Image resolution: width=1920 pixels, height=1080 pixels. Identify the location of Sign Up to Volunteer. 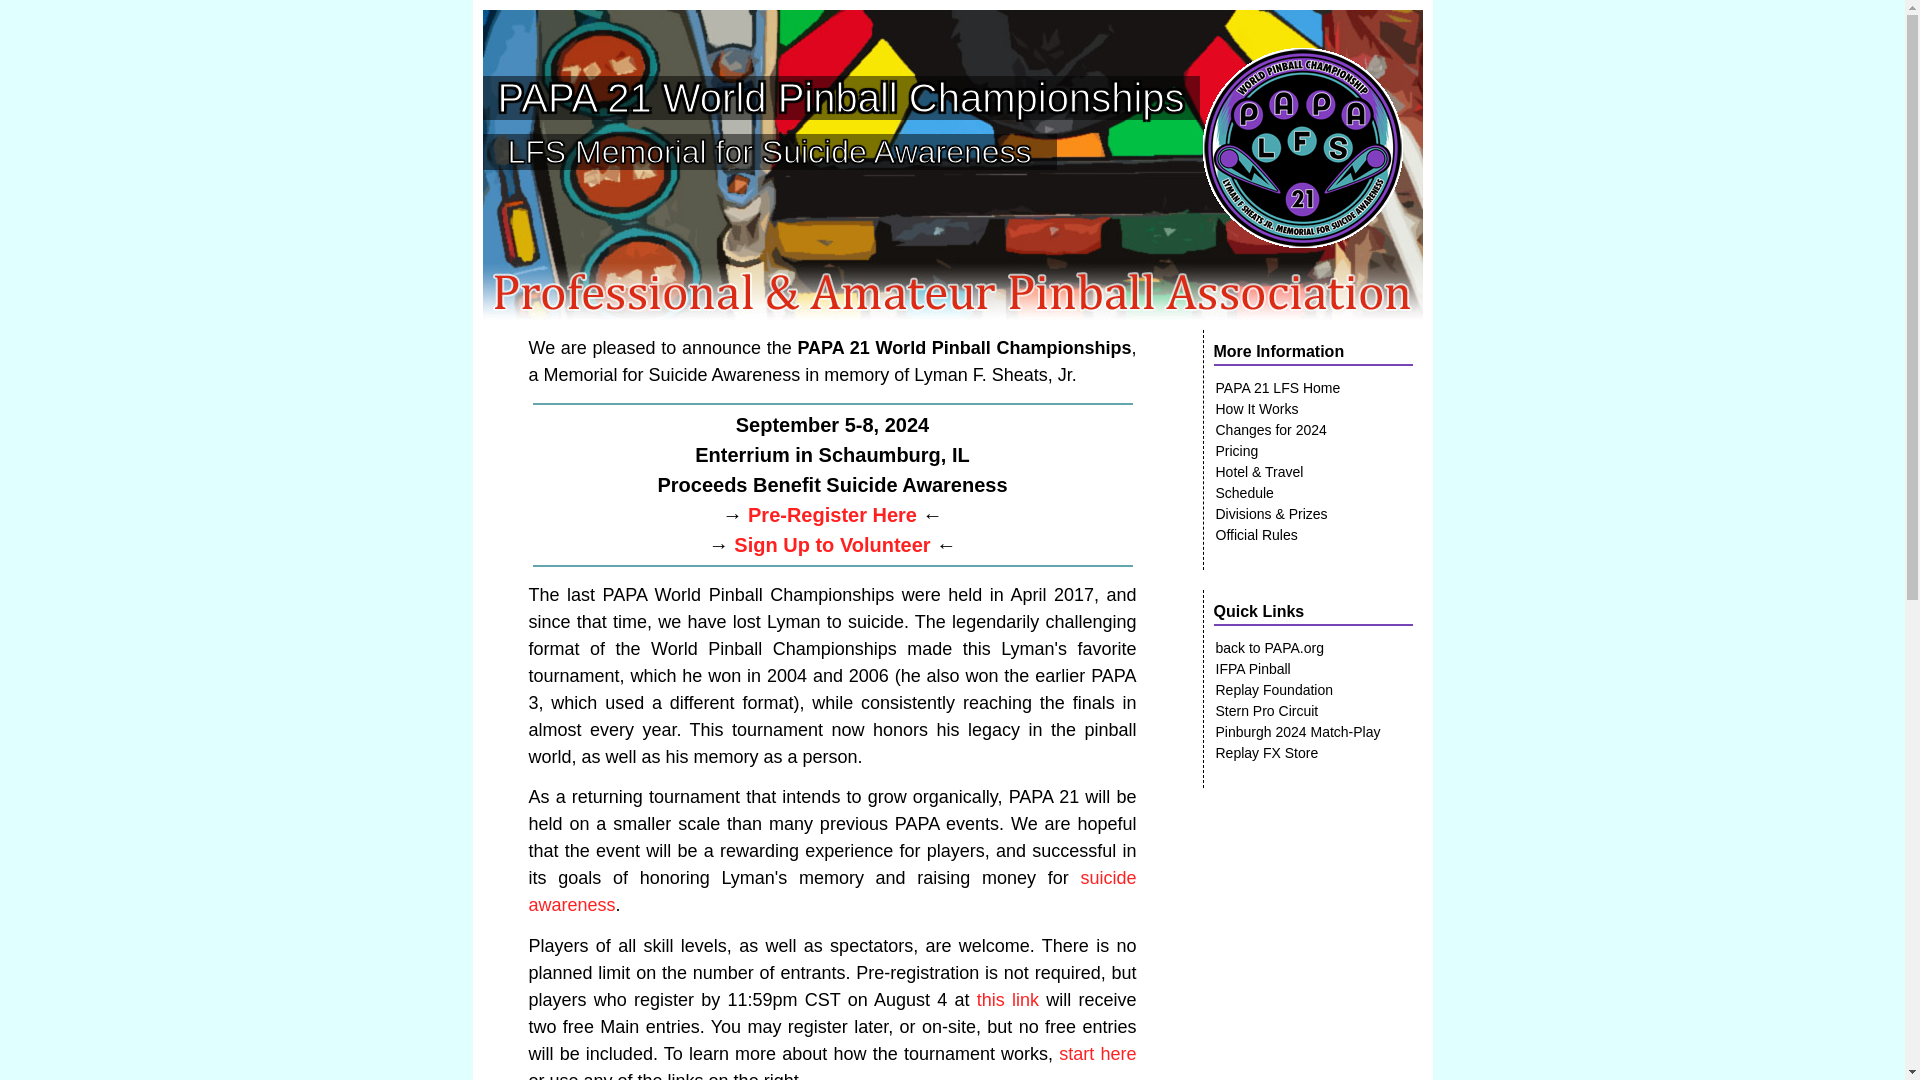
(831, 544).